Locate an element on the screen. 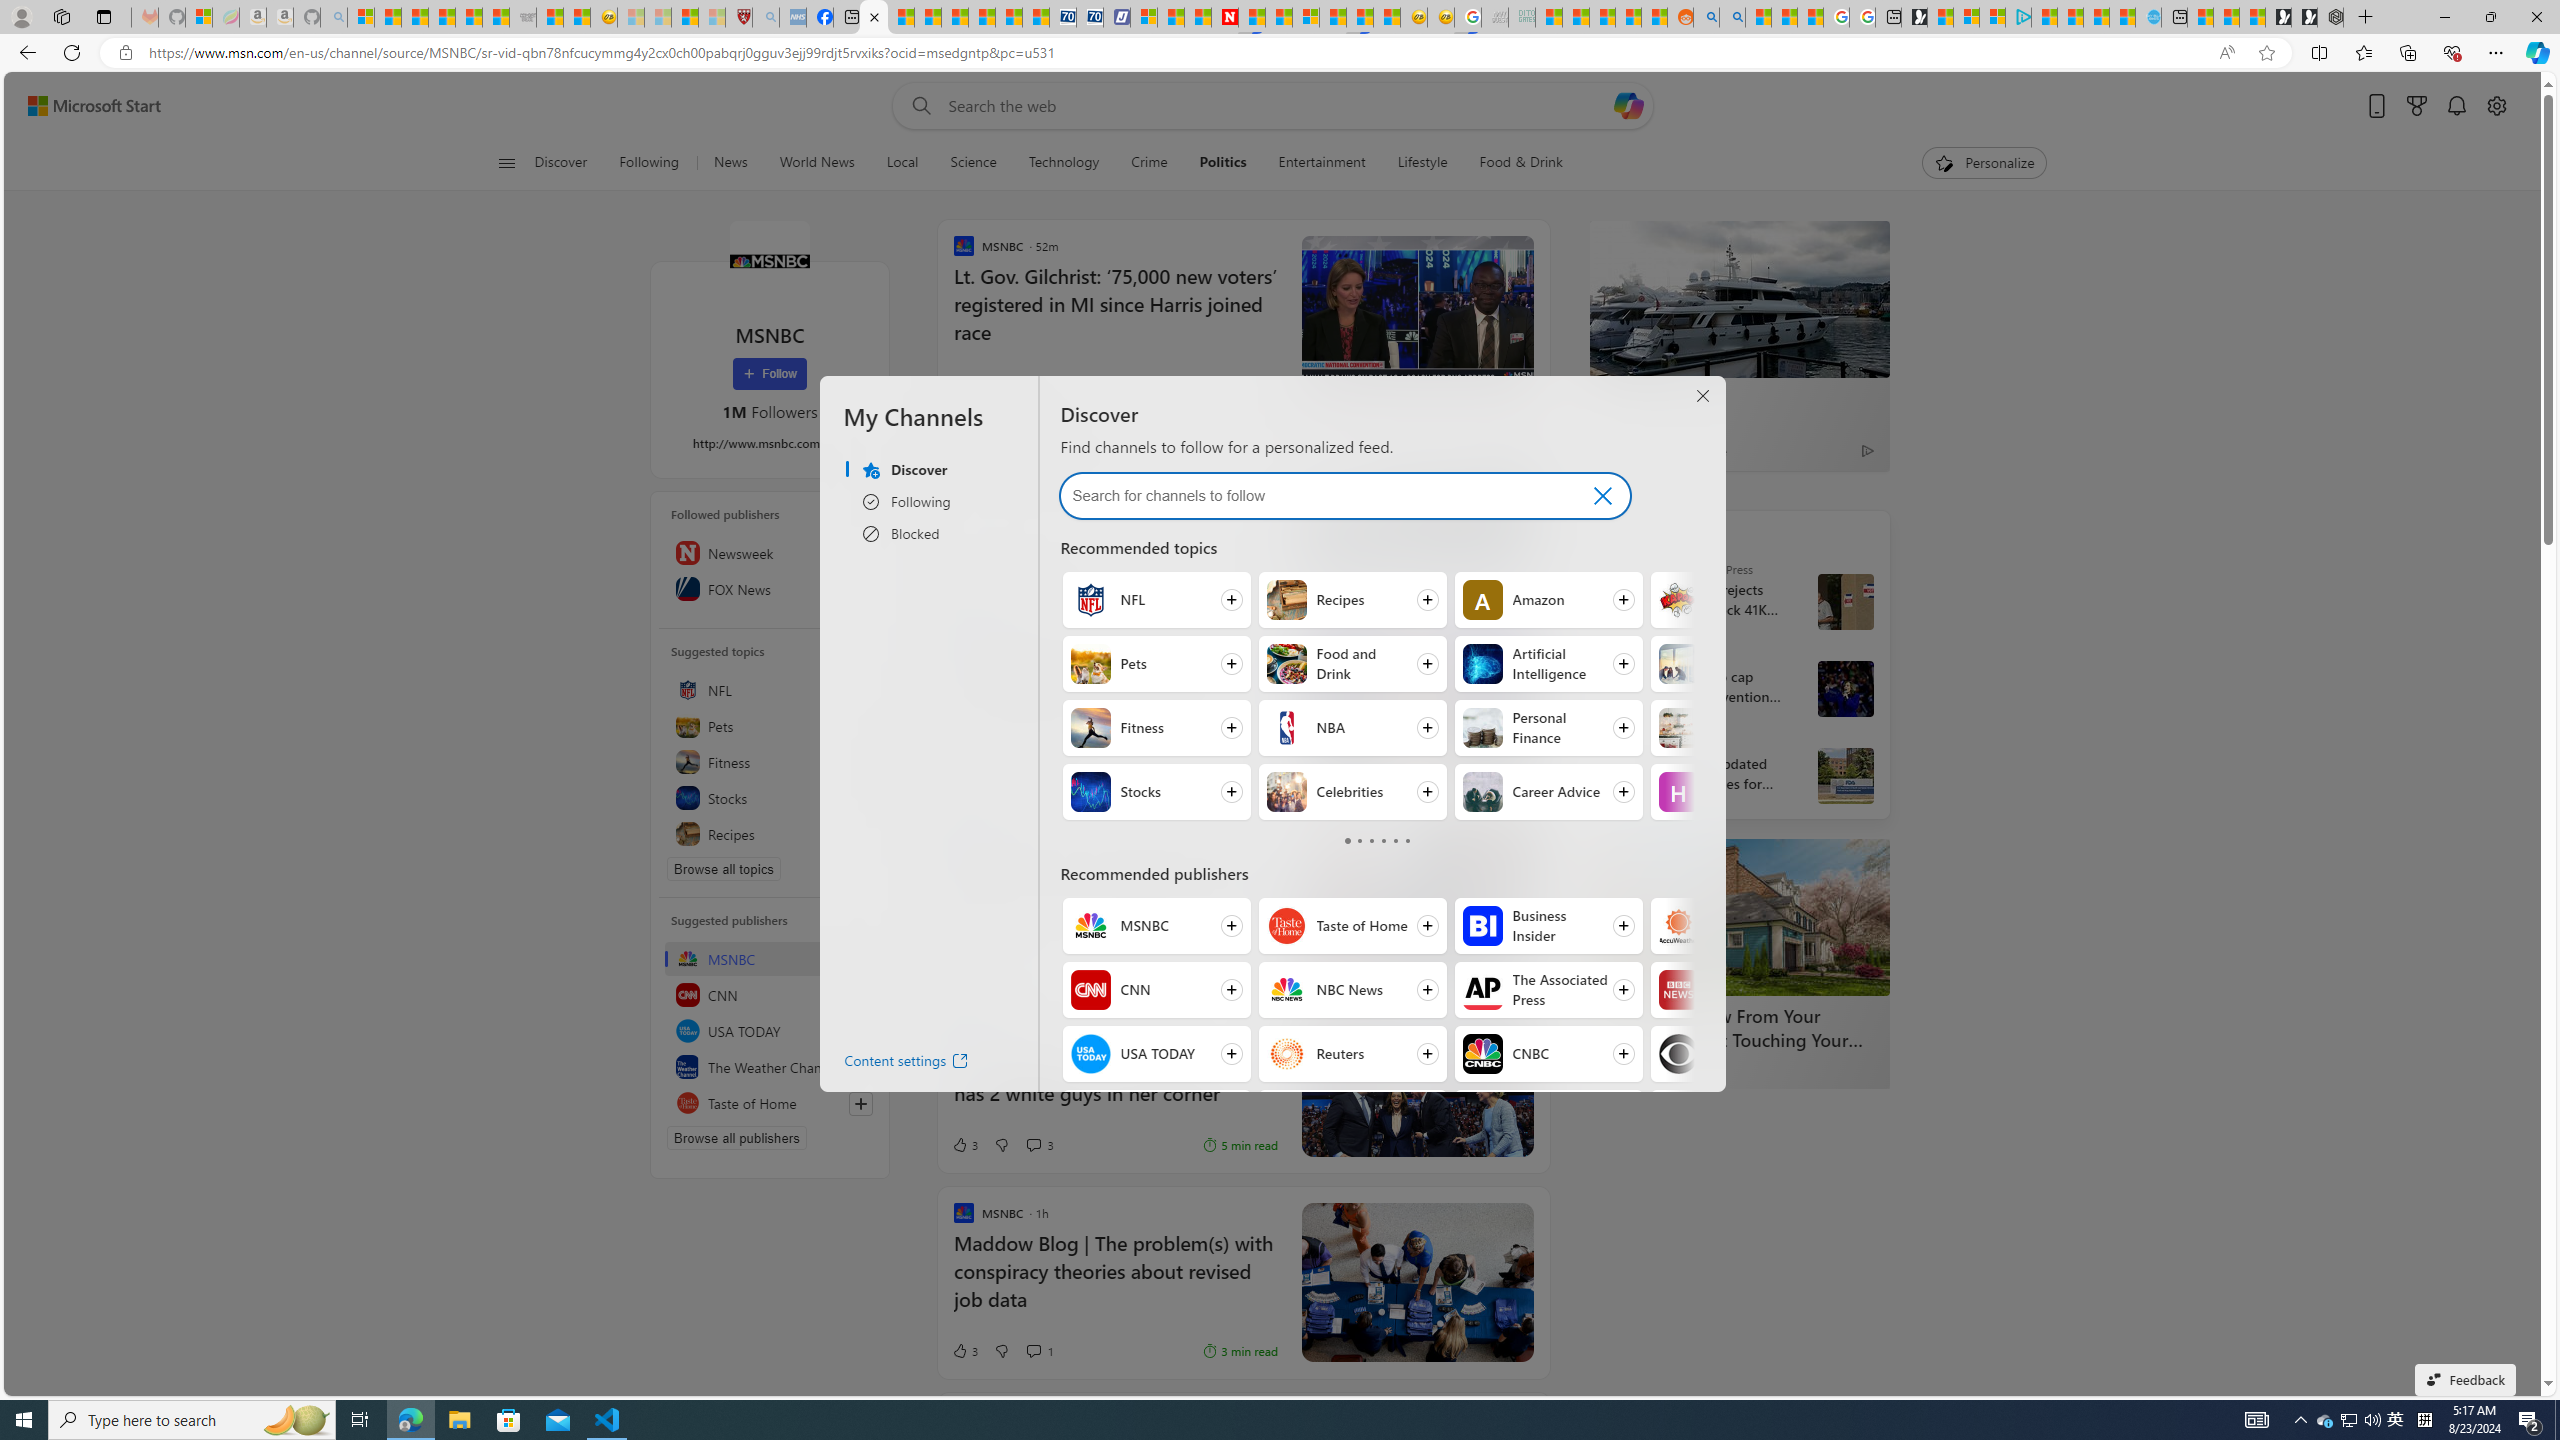 The width and height of the screenshot is (2560, 1440). Follow is located at coordinates (769, 374).